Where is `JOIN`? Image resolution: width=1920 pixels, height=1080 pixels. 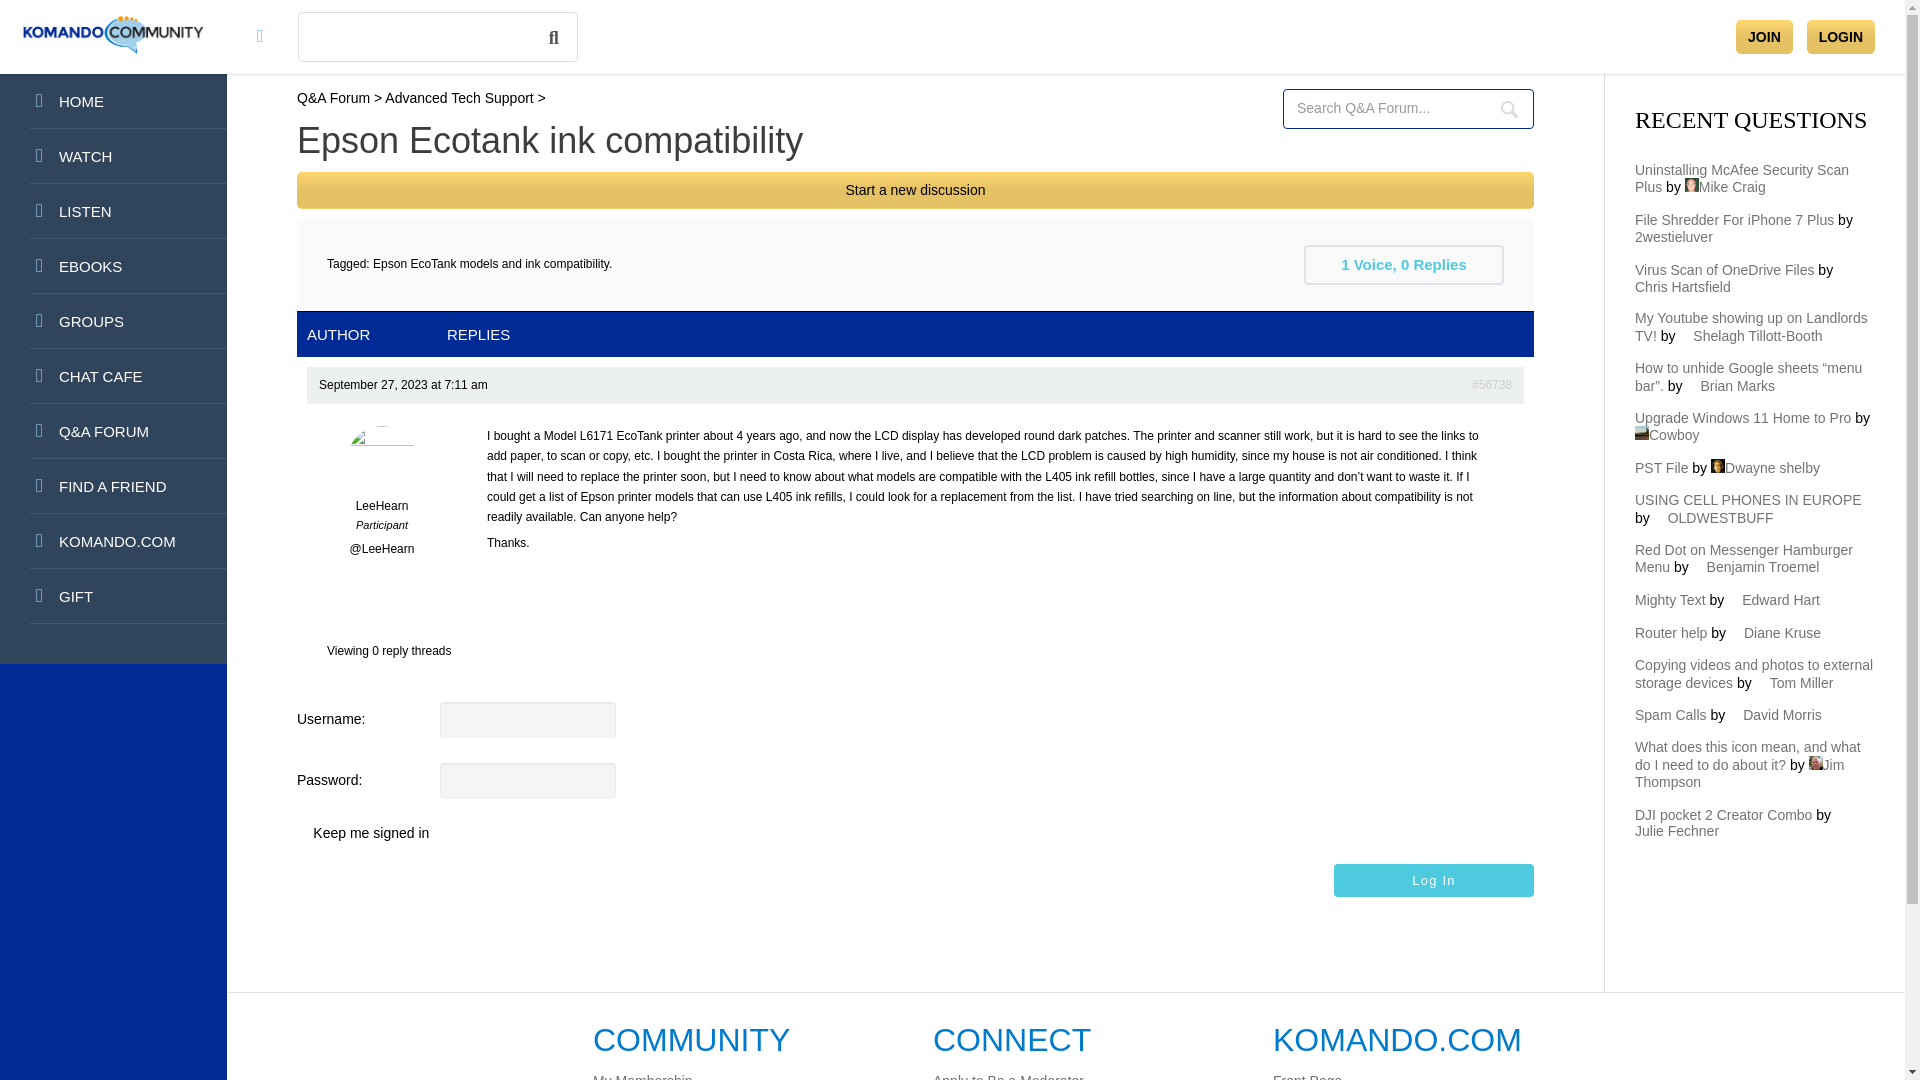
JOIN is located at coordinates (1764, 37).